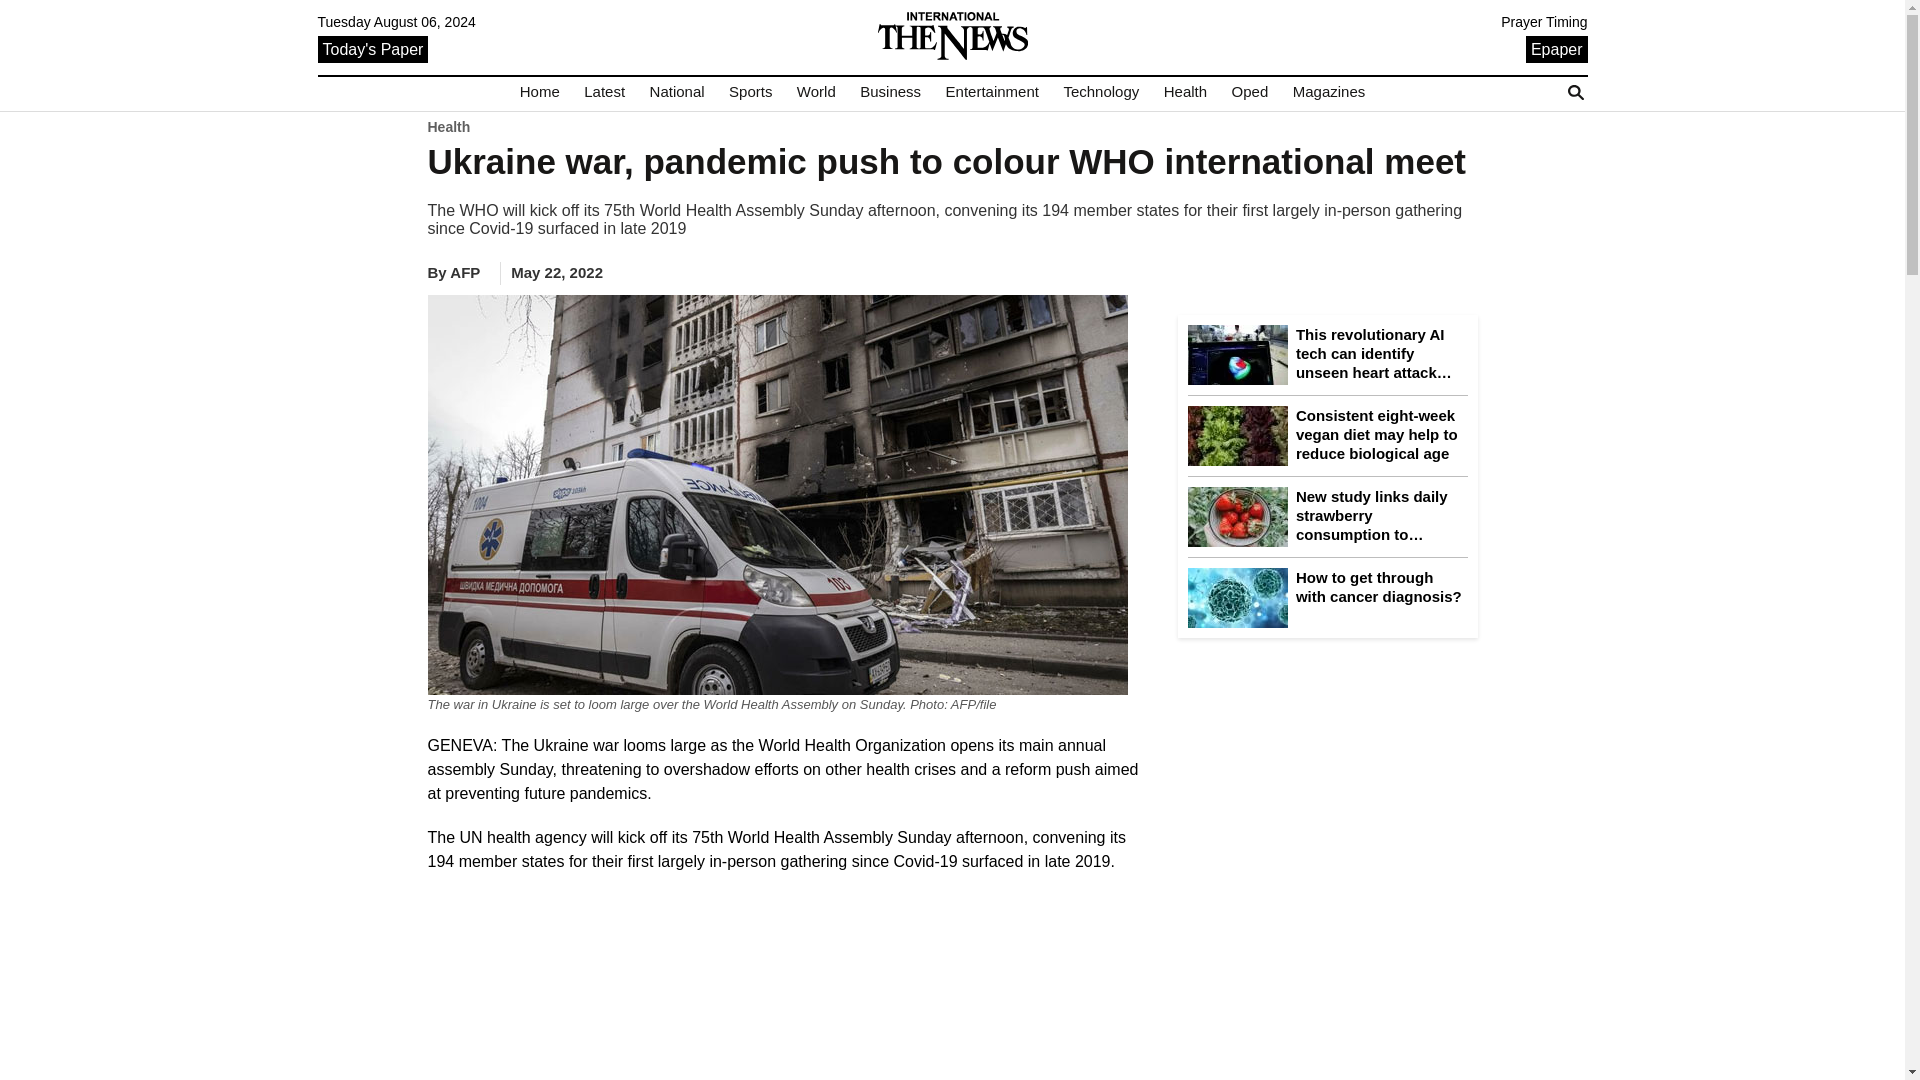 Image resolution: width=1920 pixels, height=1080 pixels. I want to click on Business, so click(890, 92).